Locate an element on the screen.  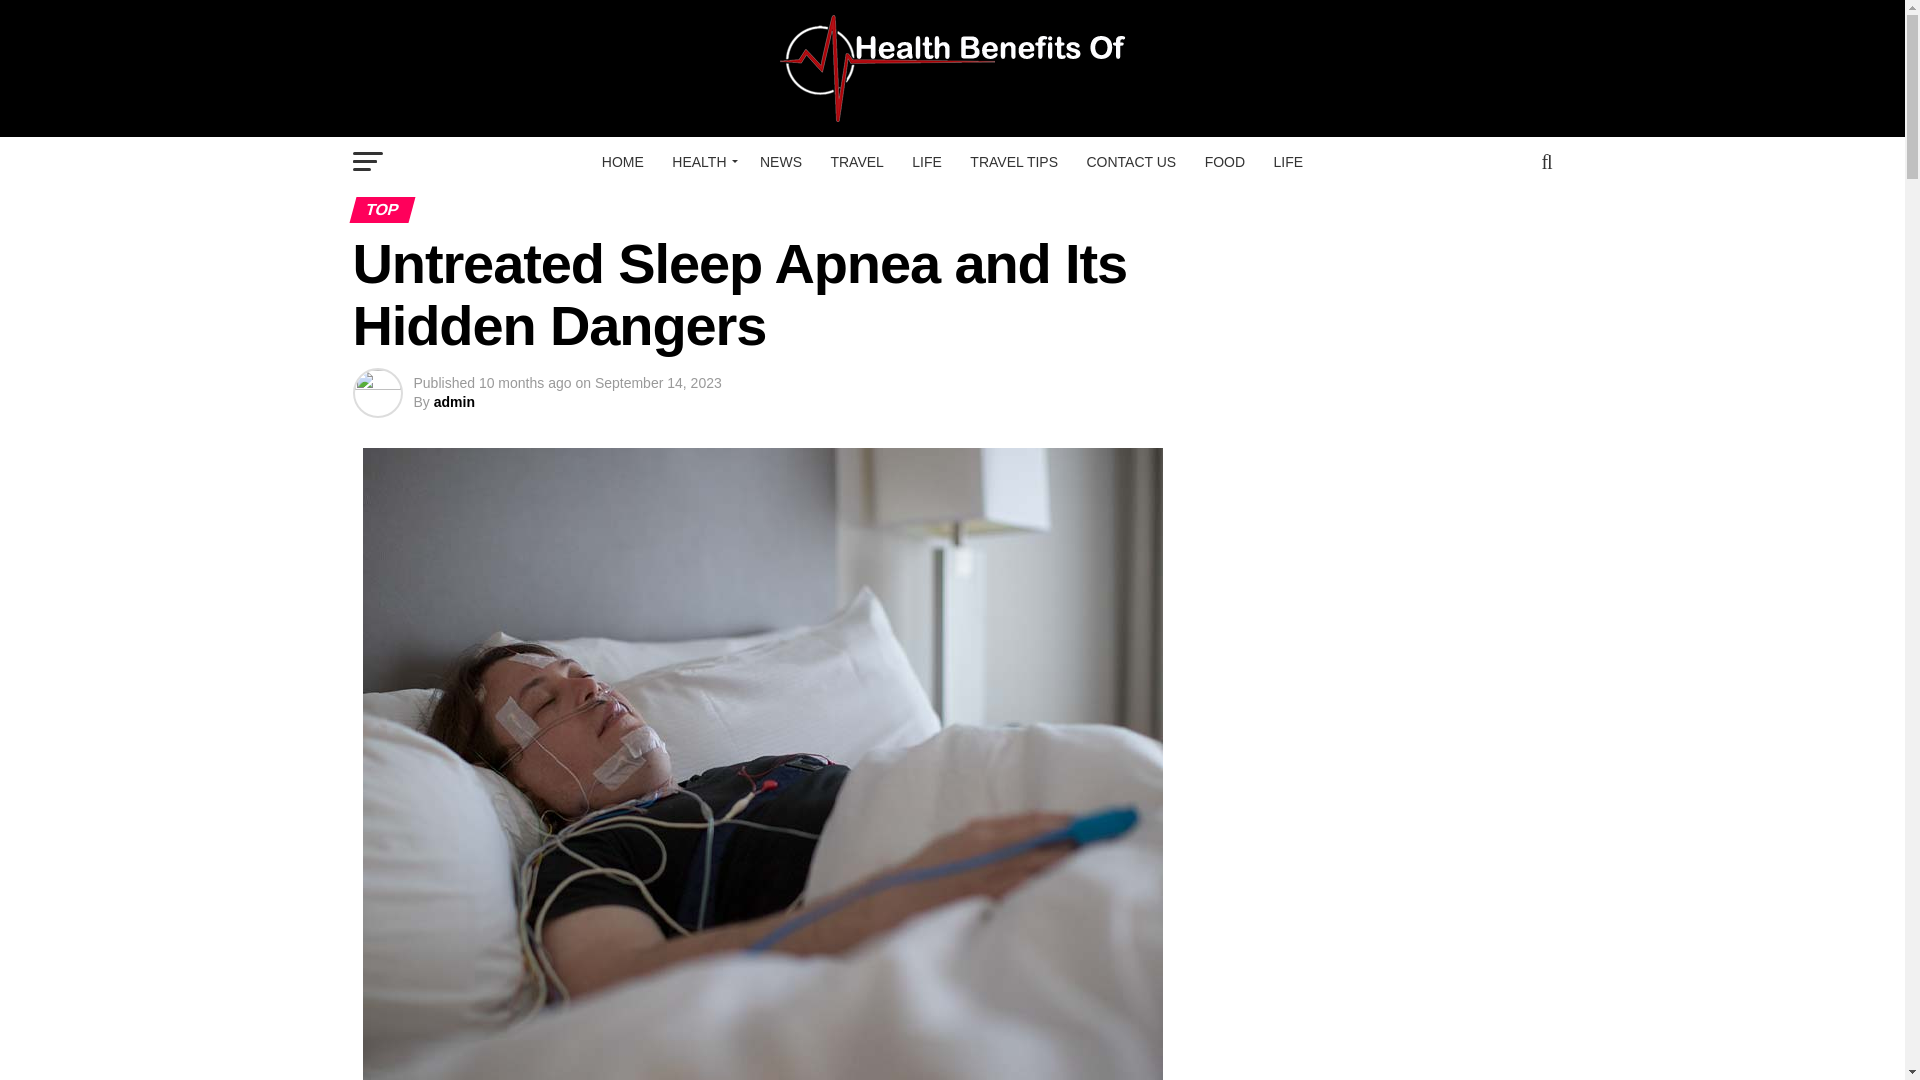
LIFE is located at coordinates (927, 162).